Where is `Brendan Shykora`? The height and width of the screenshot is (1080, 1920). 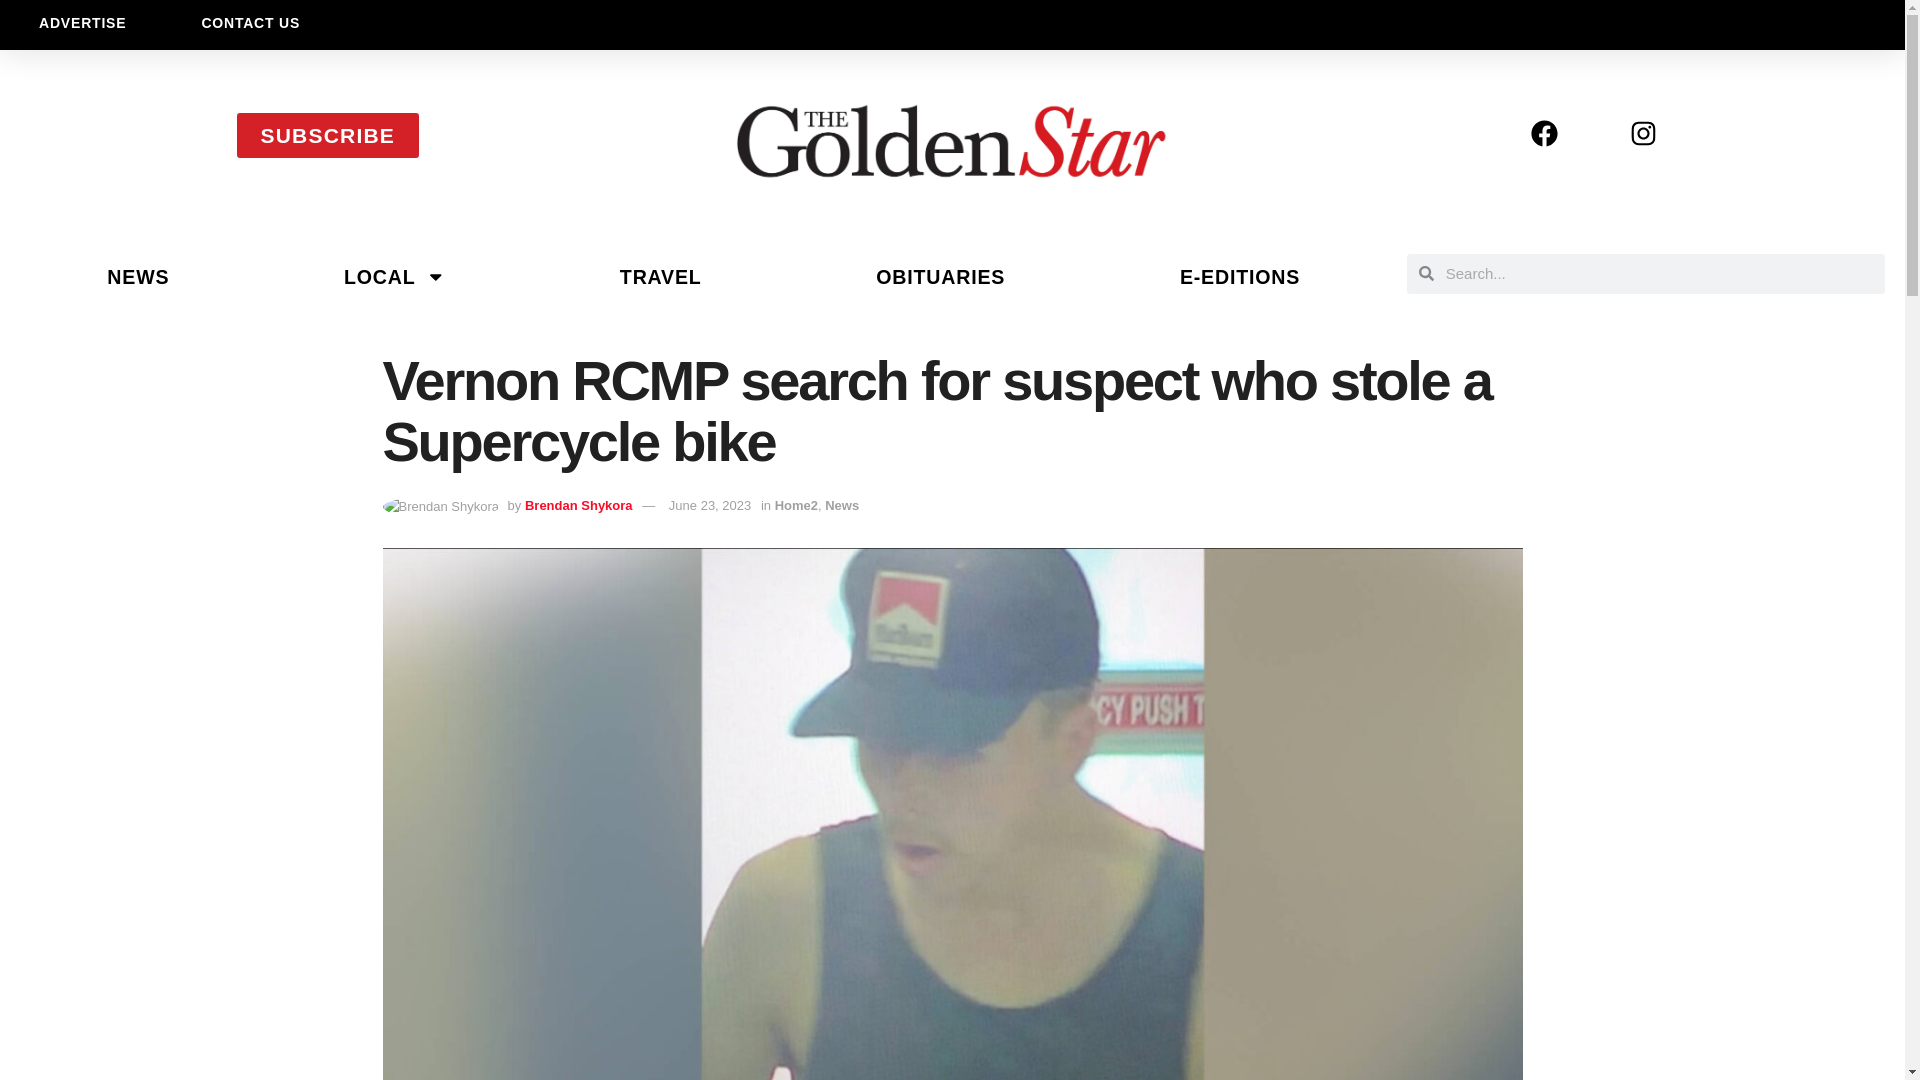
Brendan Shykora is located at coordinates (578, 505).